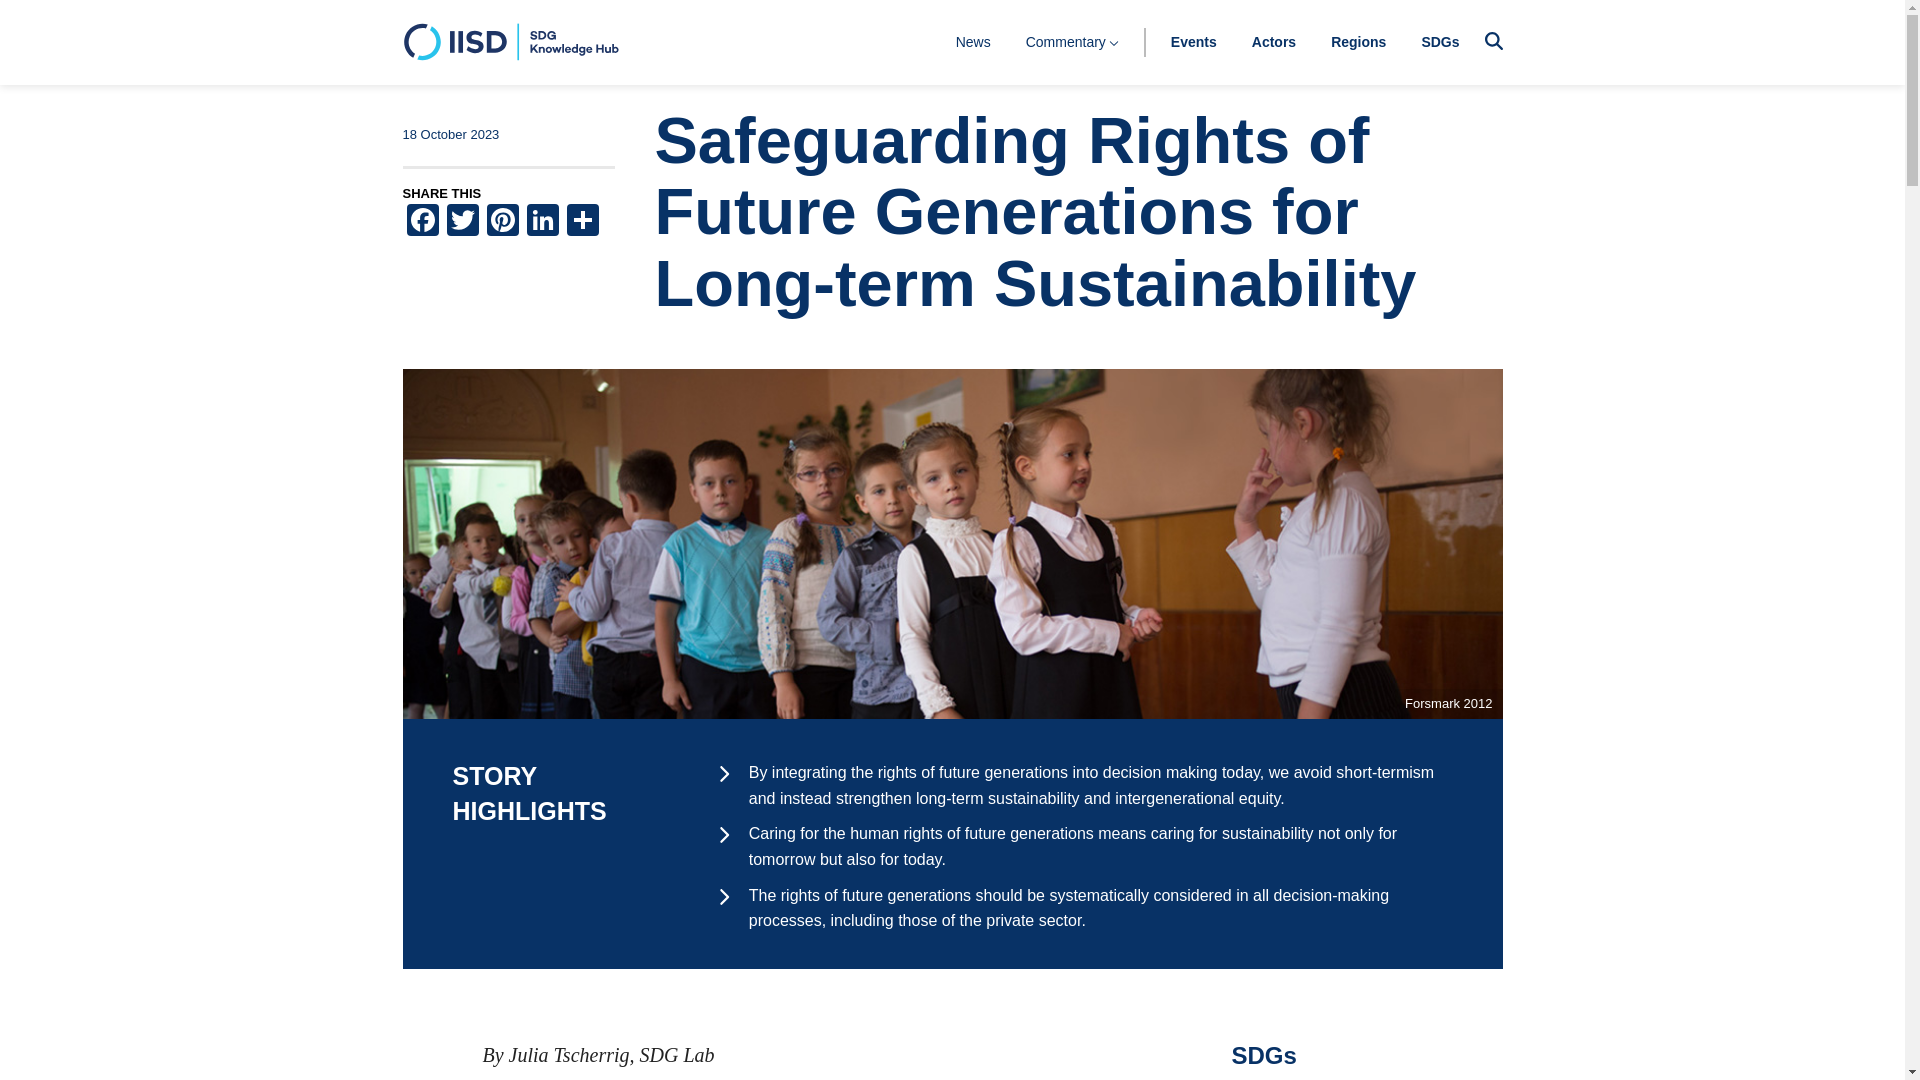 The width and height of the screenshot is (1920, 1080). What do you see at coordinates (461, 222) in the screenshot?
I see `Twitter` at bounding box center [461, 222].